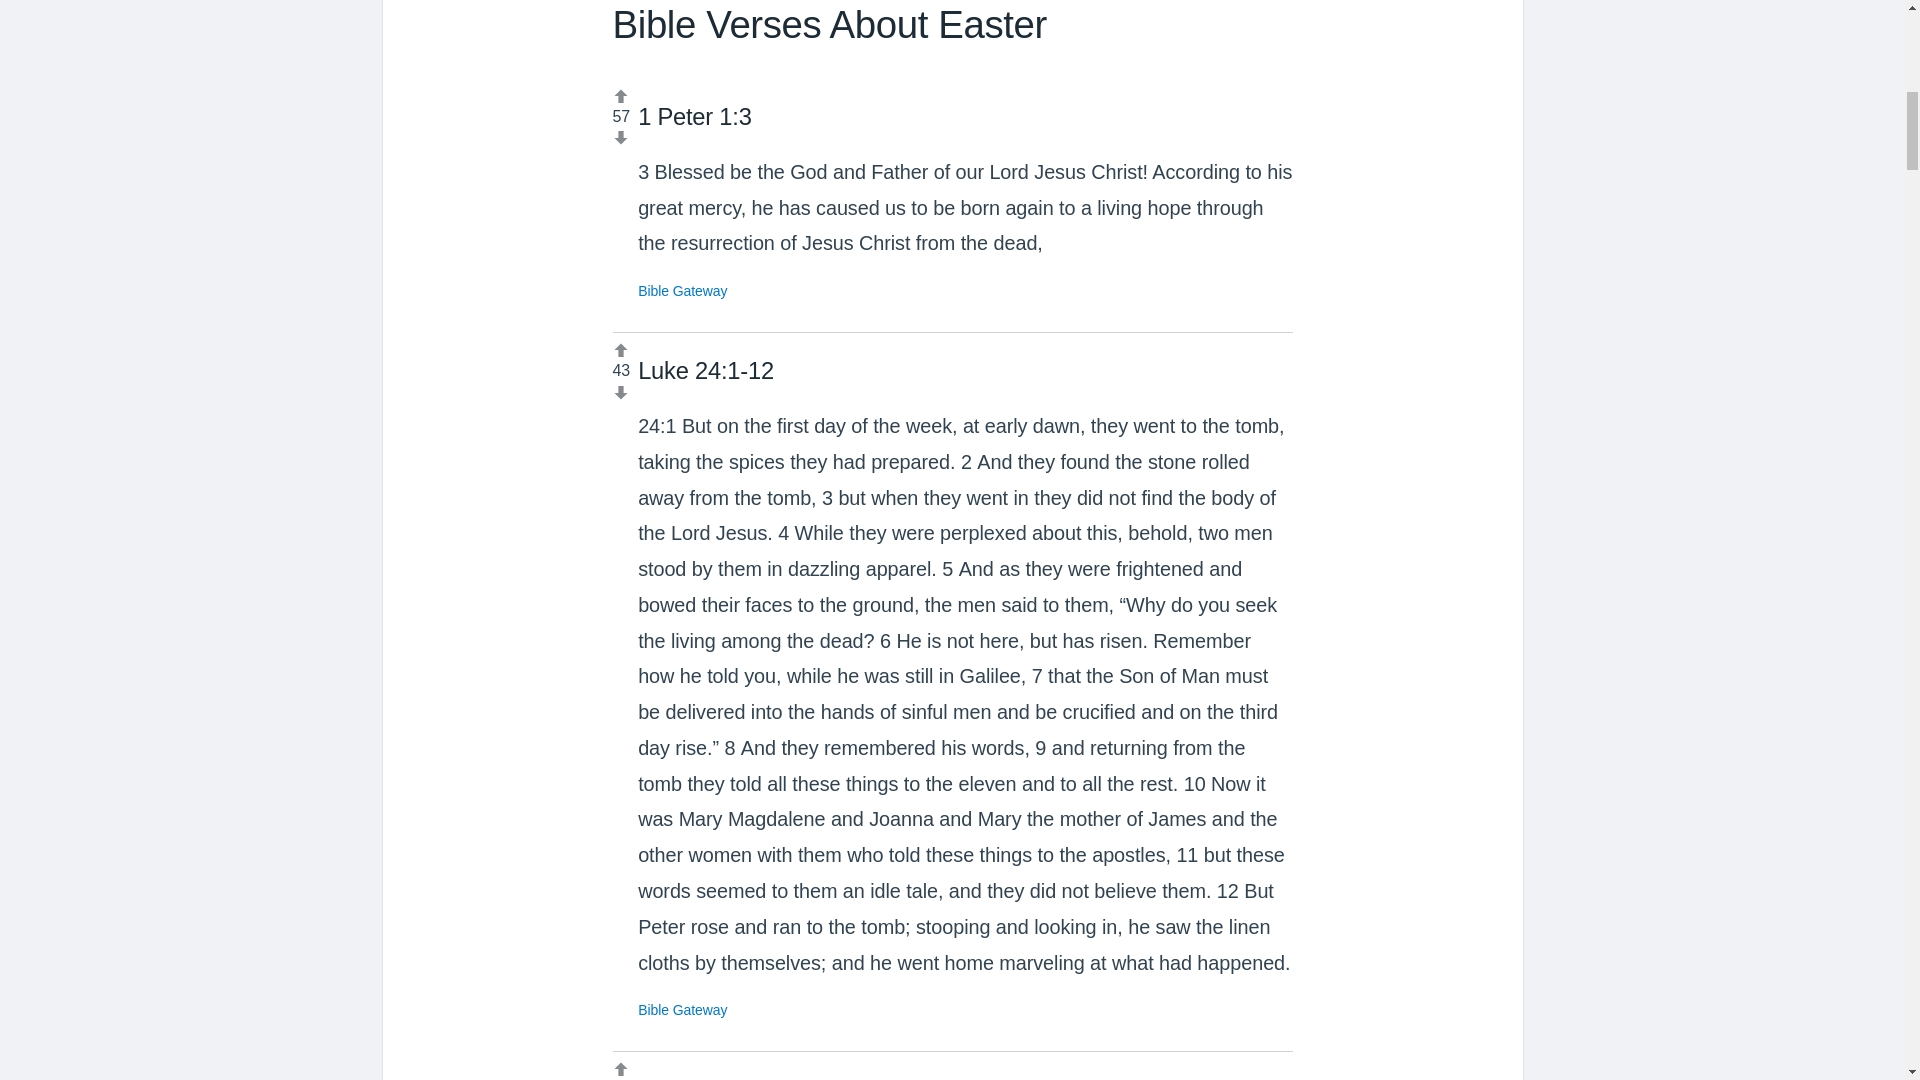 This screenshot has width=1920, height=1080. What do you see at coordinates (682, 290) in the screenshot?
I see `Bible Gateway` at bounding box center [682, 290].